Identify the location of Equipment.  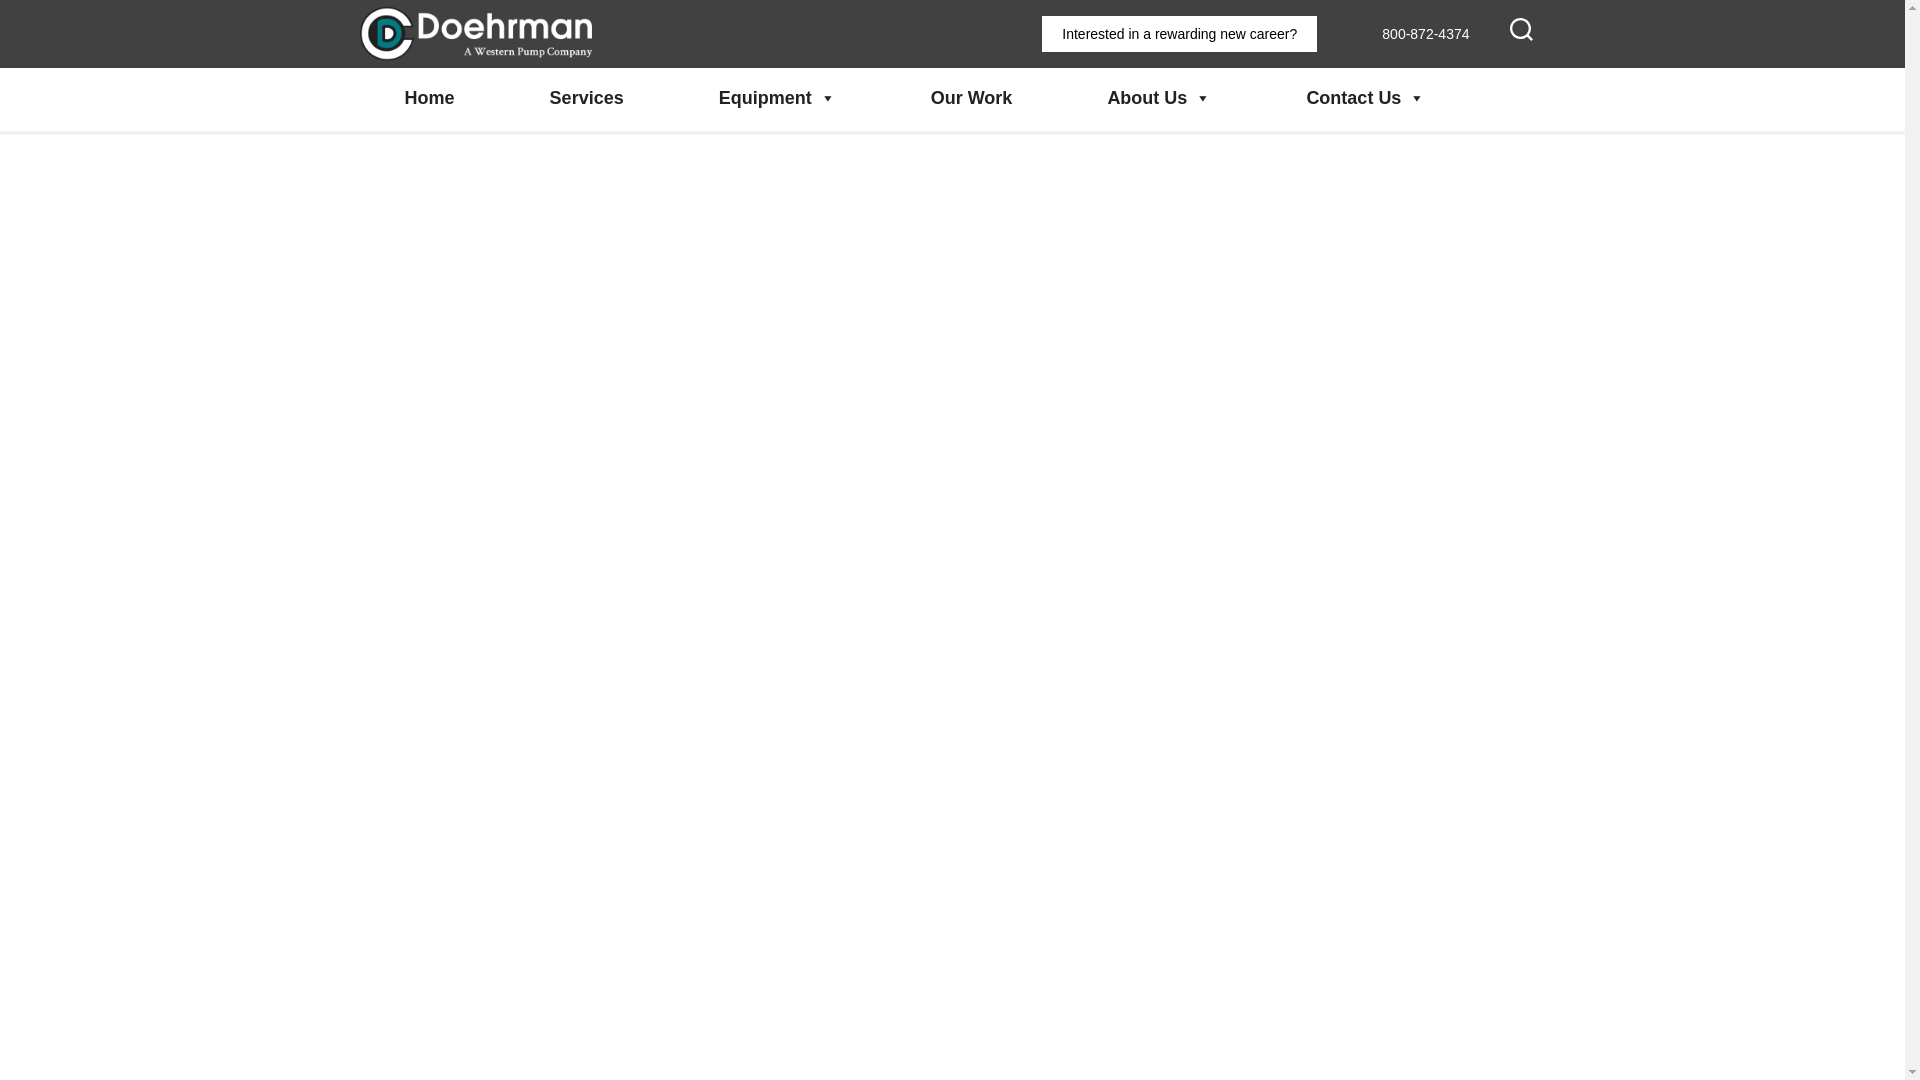
(777, 97).